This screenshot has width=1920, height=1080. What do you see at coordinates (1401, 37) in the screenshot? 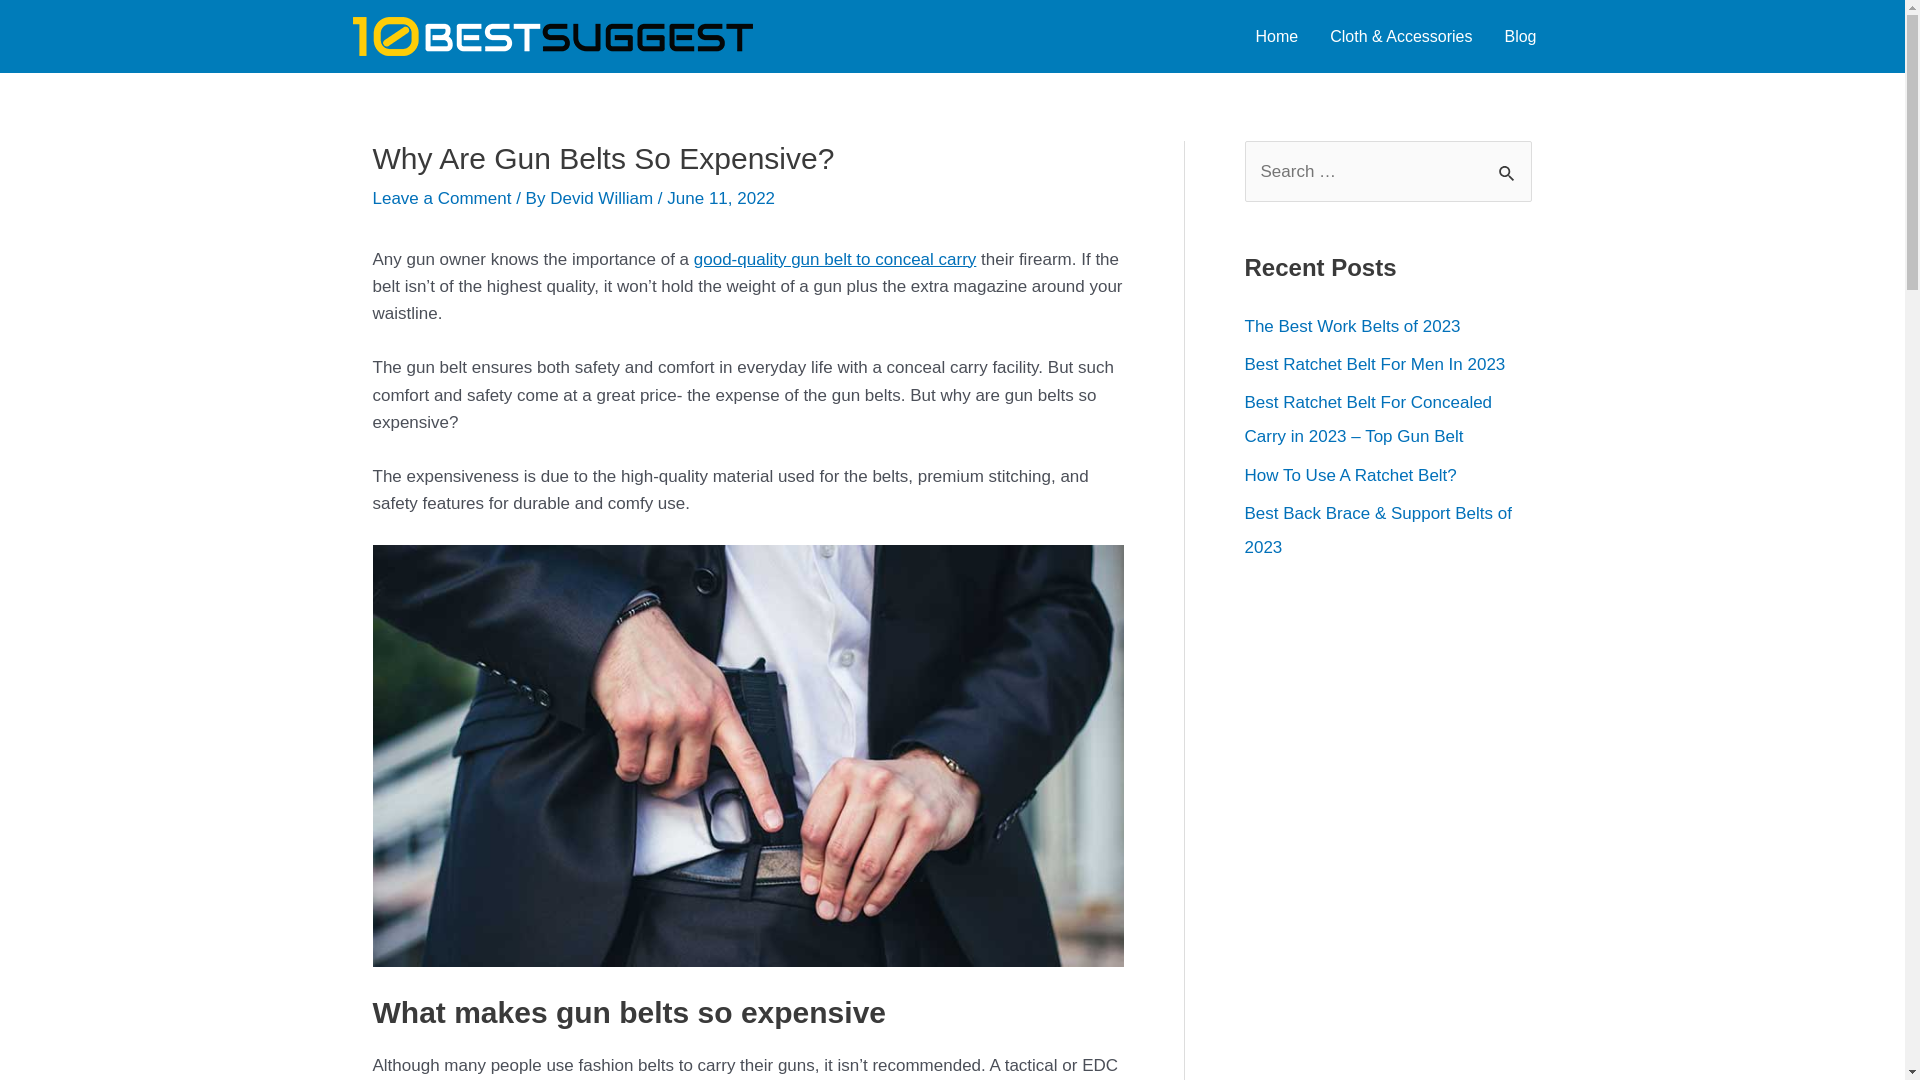
I see `Cloth & Accessories` at bounding box center [1401, 37].